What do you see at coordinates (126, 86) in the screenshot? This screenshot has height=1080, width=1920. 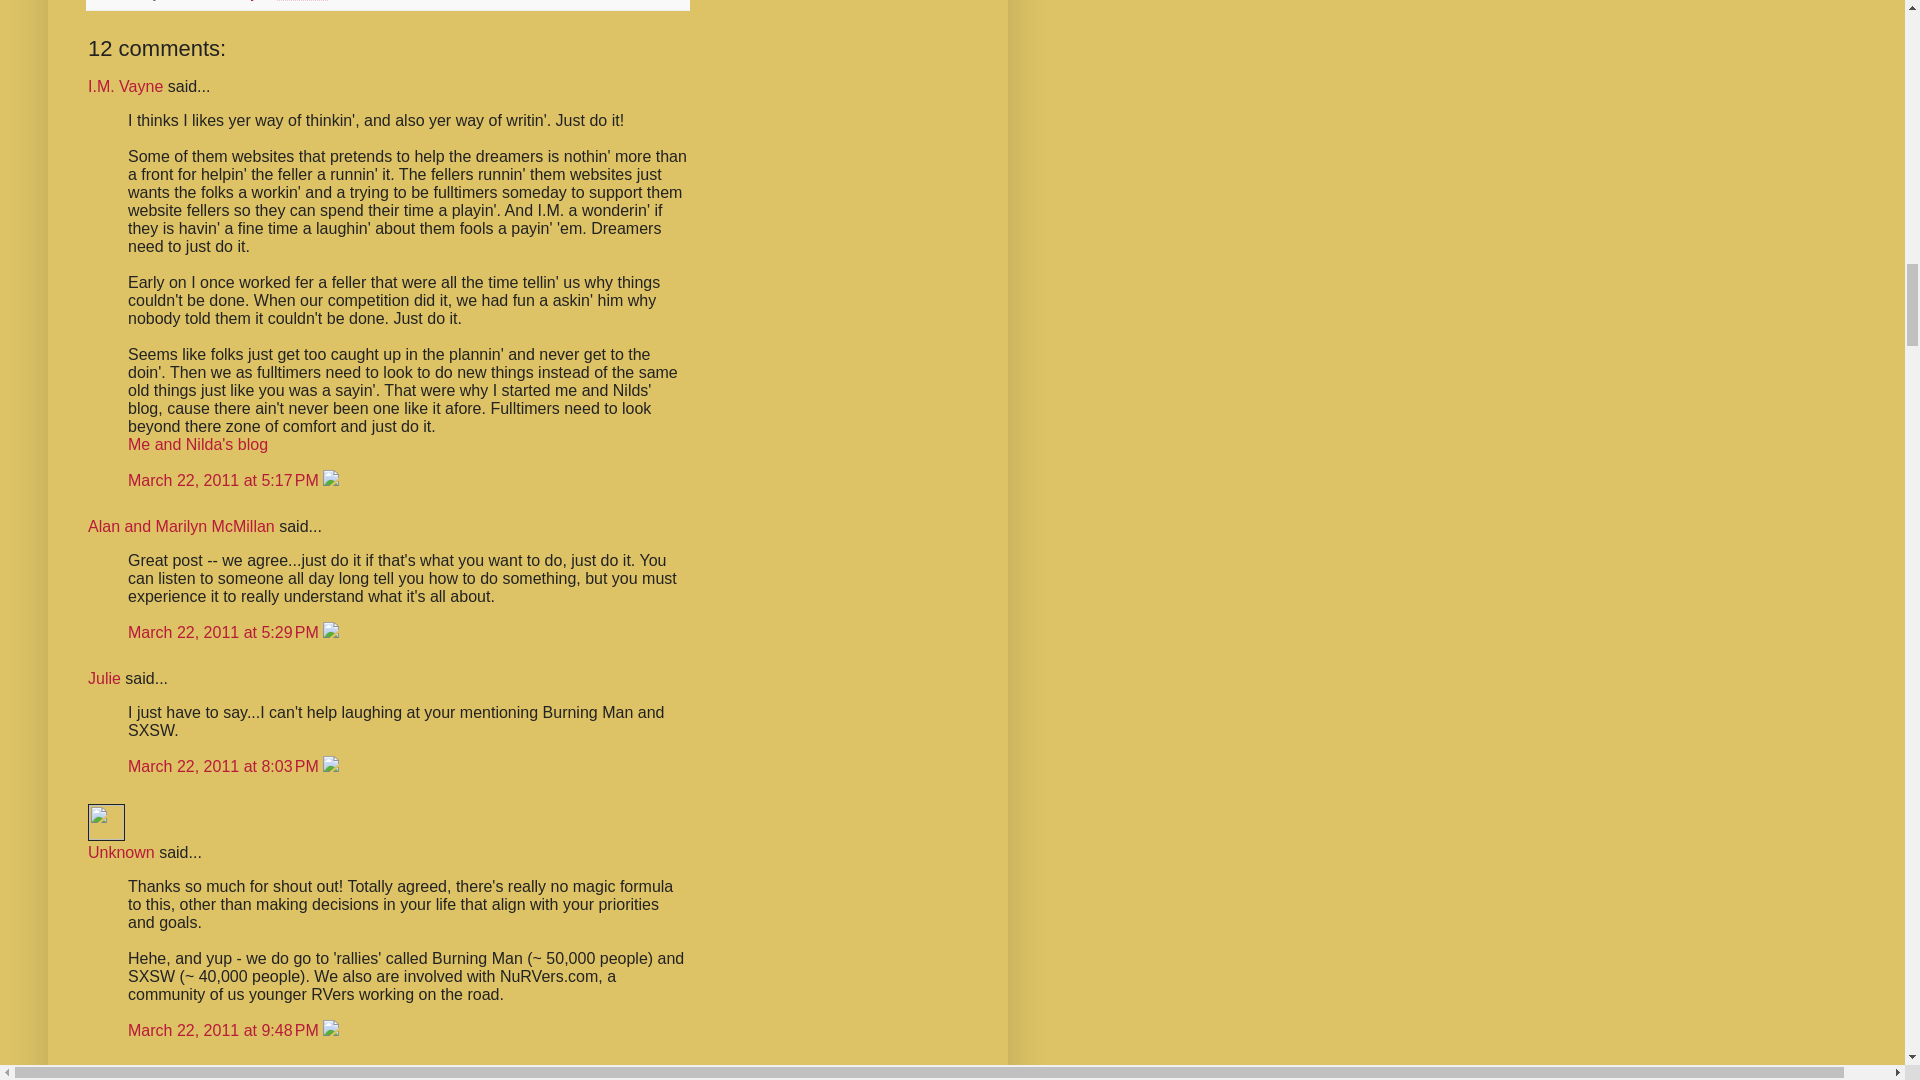 I see `I.M. Vayne` at bounding box center [126, 86].